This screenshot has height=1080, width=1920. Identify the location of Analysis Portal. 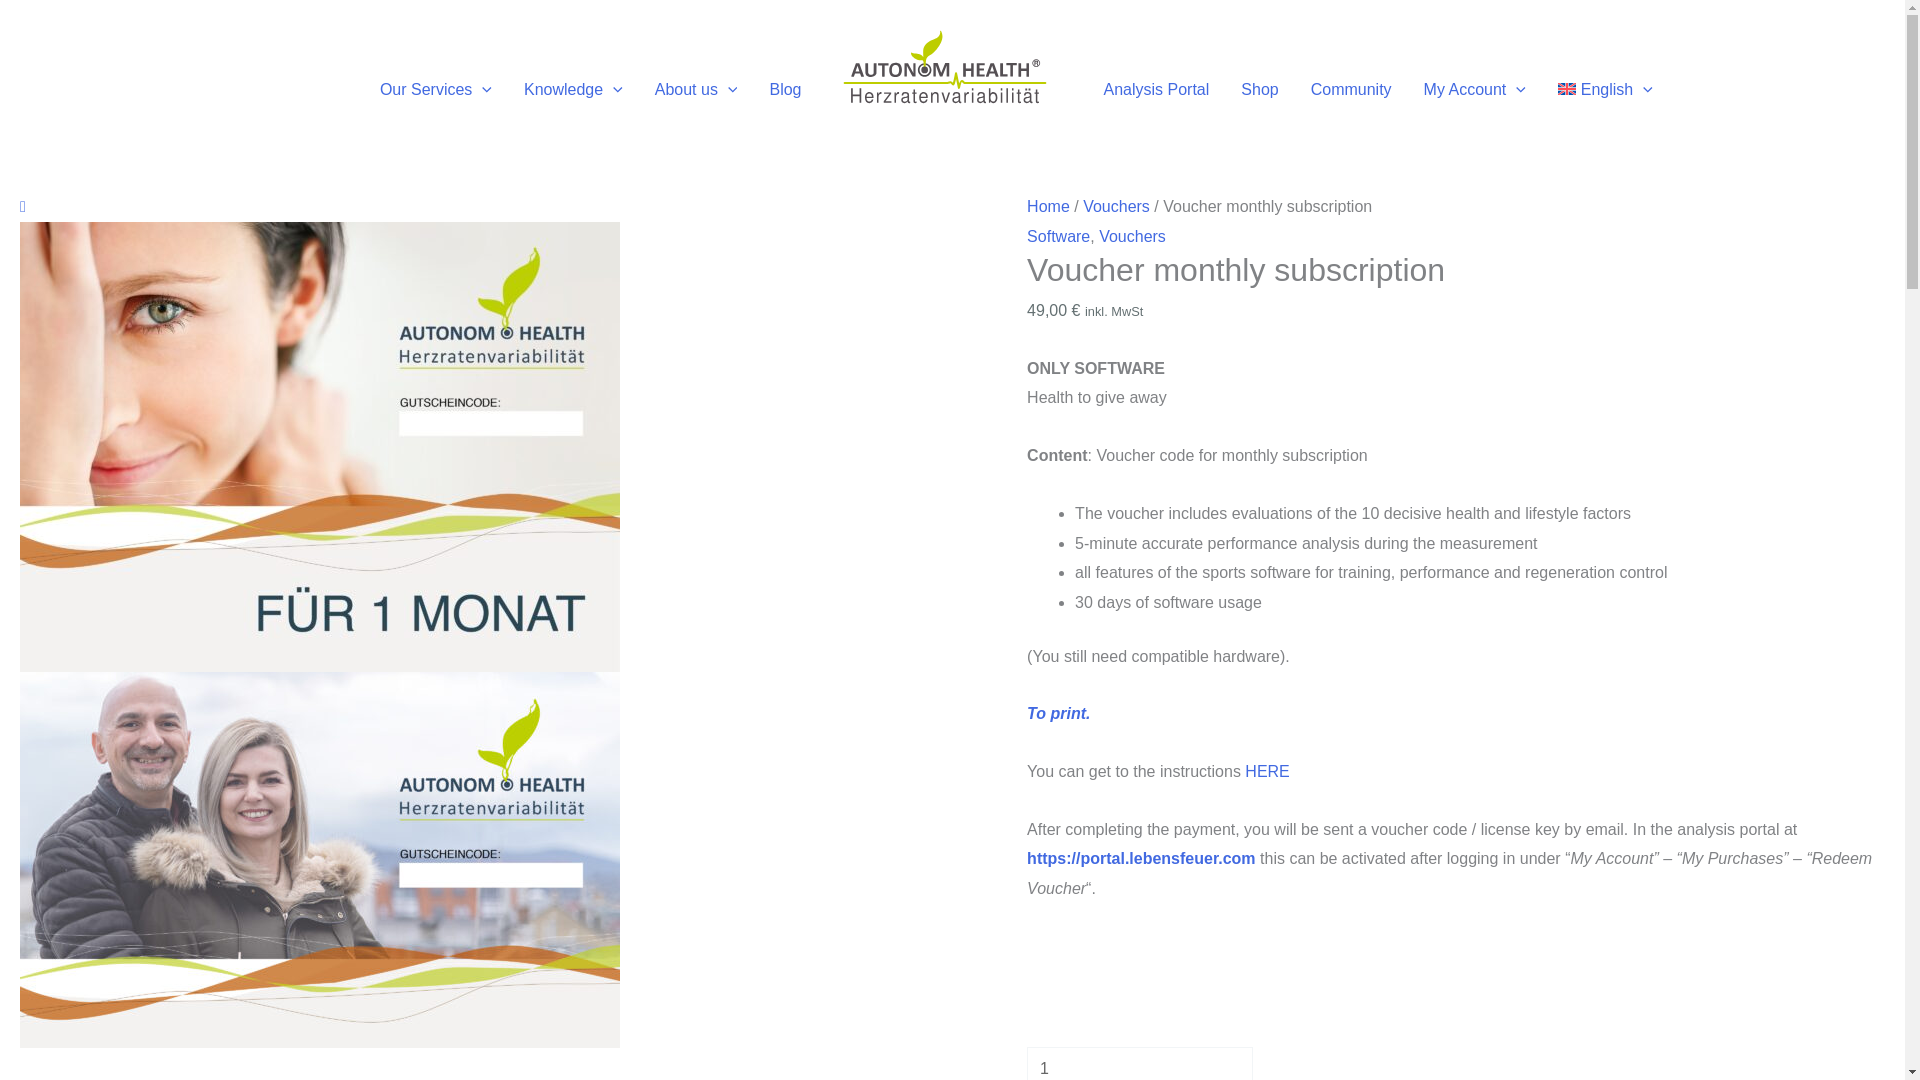
(1157, 89).